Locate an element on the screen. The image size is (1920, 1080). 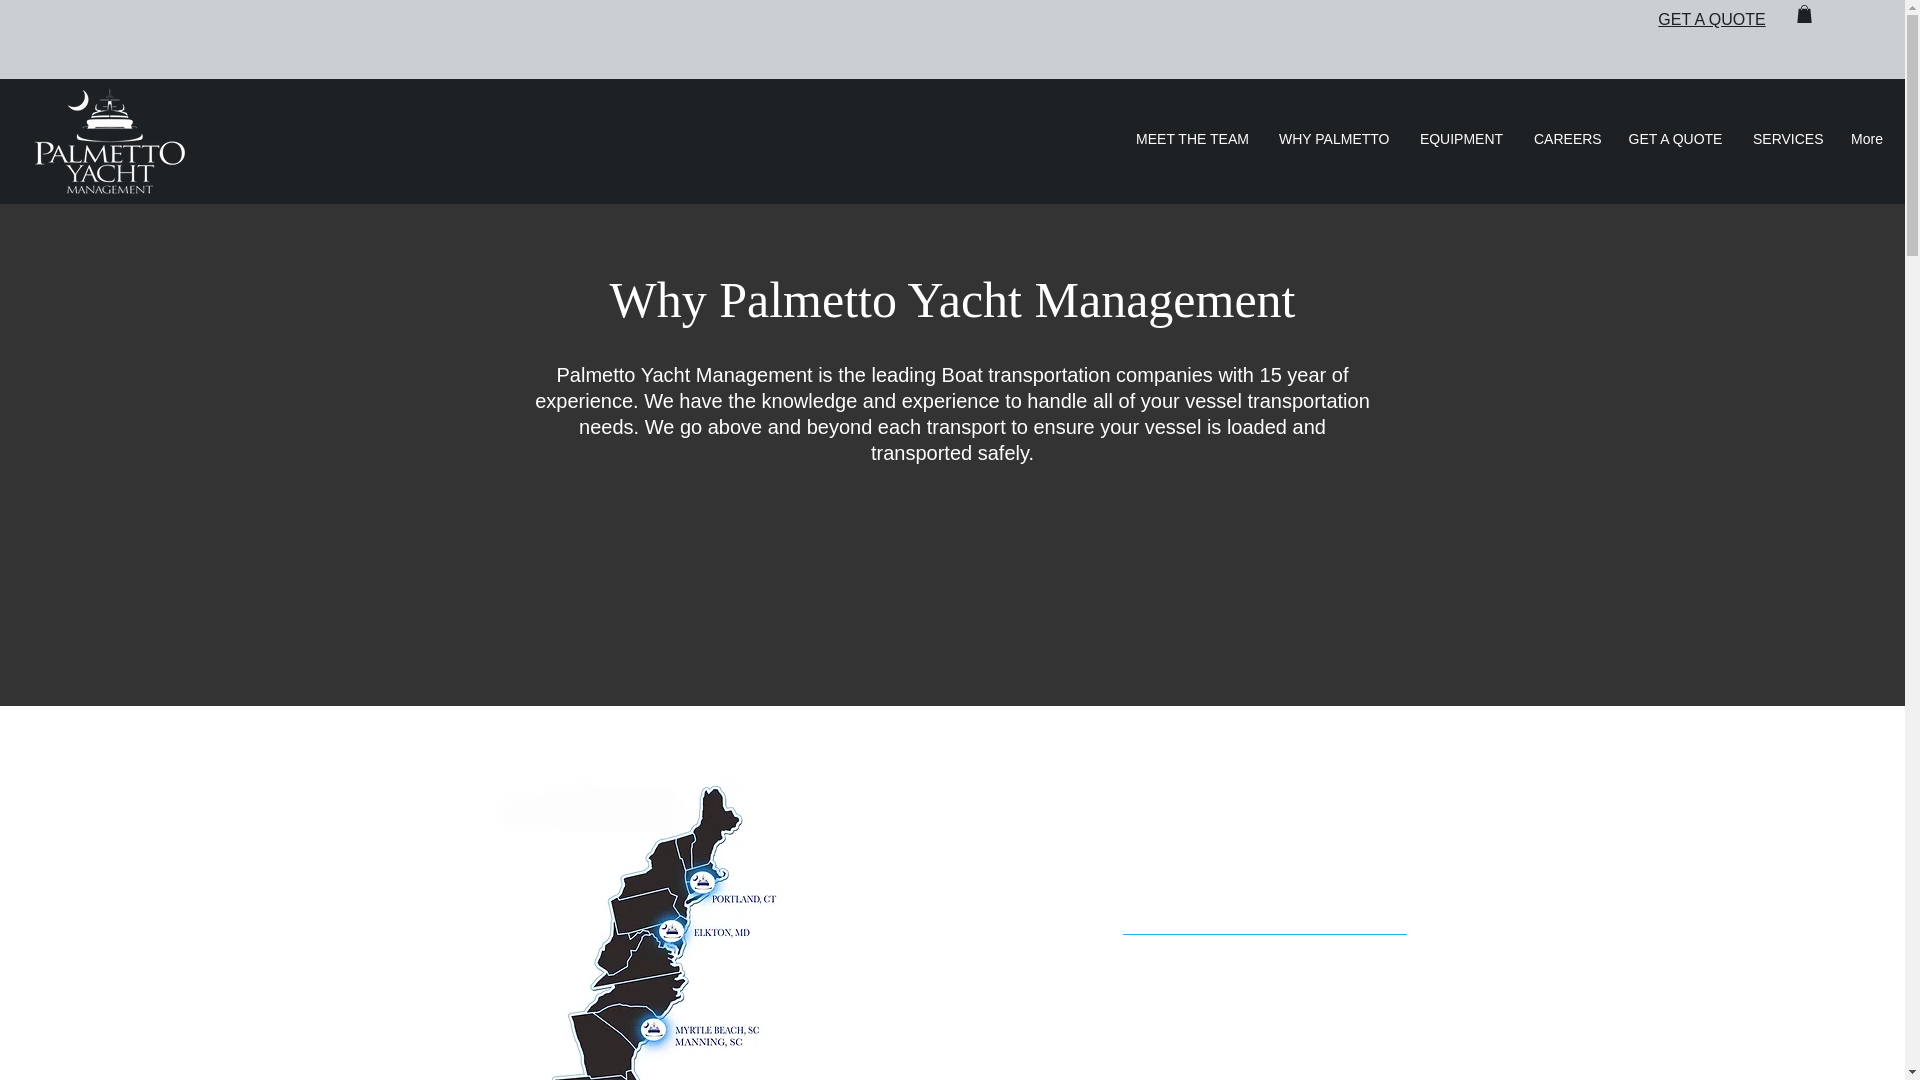
GET A QUOTE is located at coordinates (1711, 19).